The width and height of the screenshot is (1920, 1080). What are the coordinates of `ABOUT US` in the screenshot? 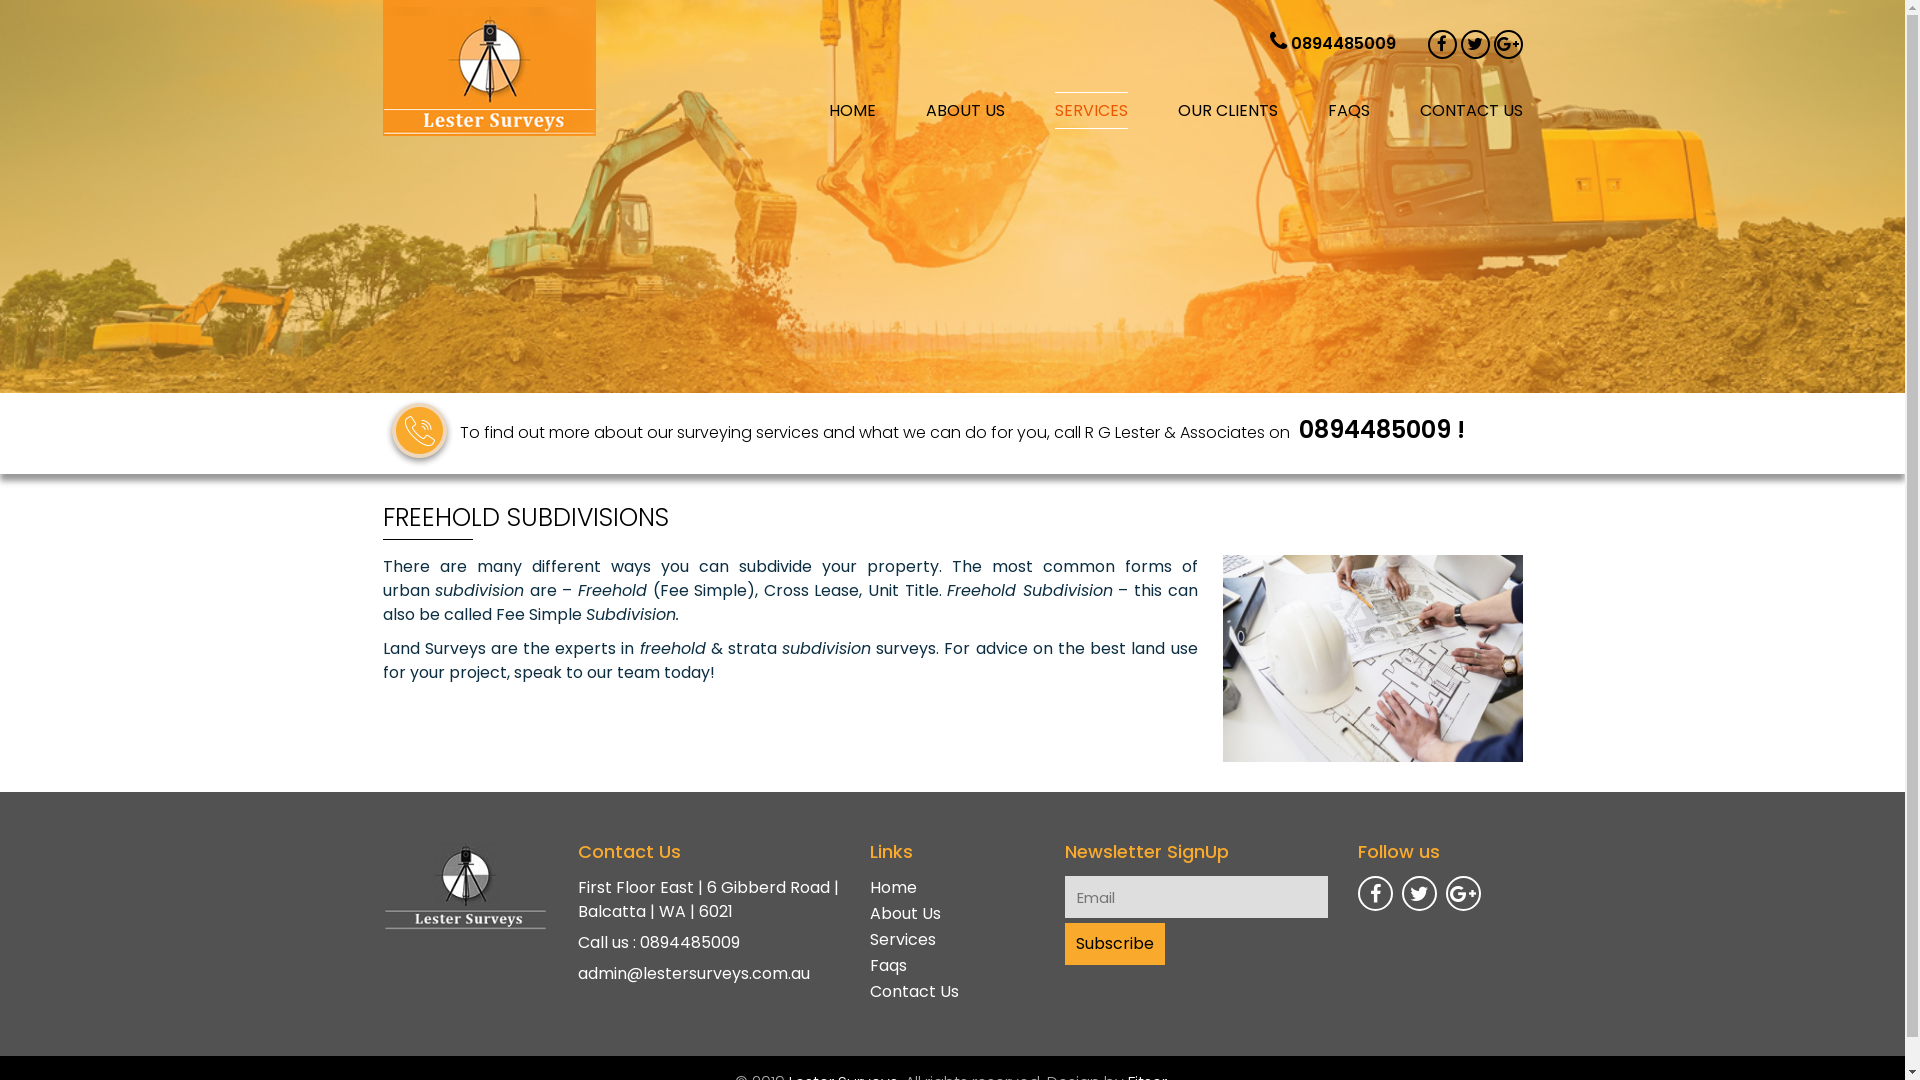 It's located at (966, 110).